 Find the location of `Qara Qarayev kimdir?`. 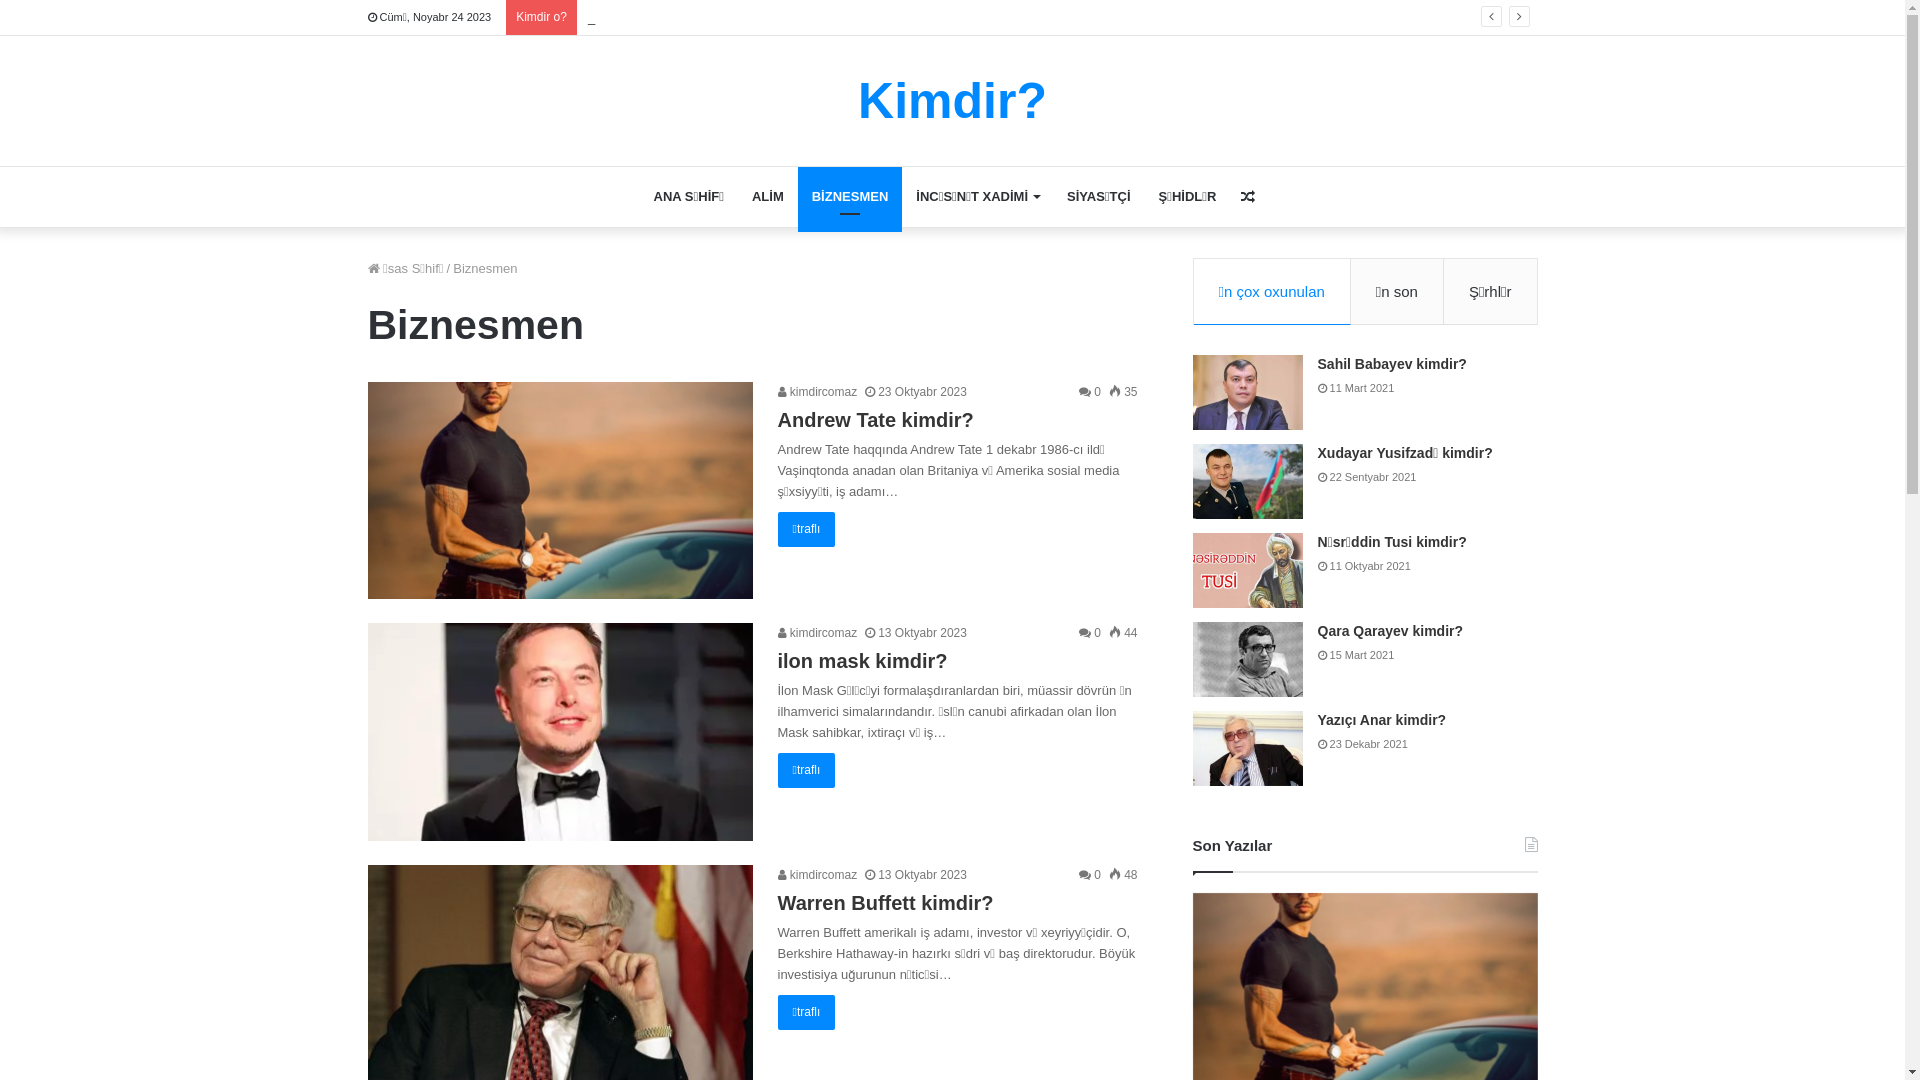

Qara Qarayev kimdir? is located at coordinates (1391, 631).